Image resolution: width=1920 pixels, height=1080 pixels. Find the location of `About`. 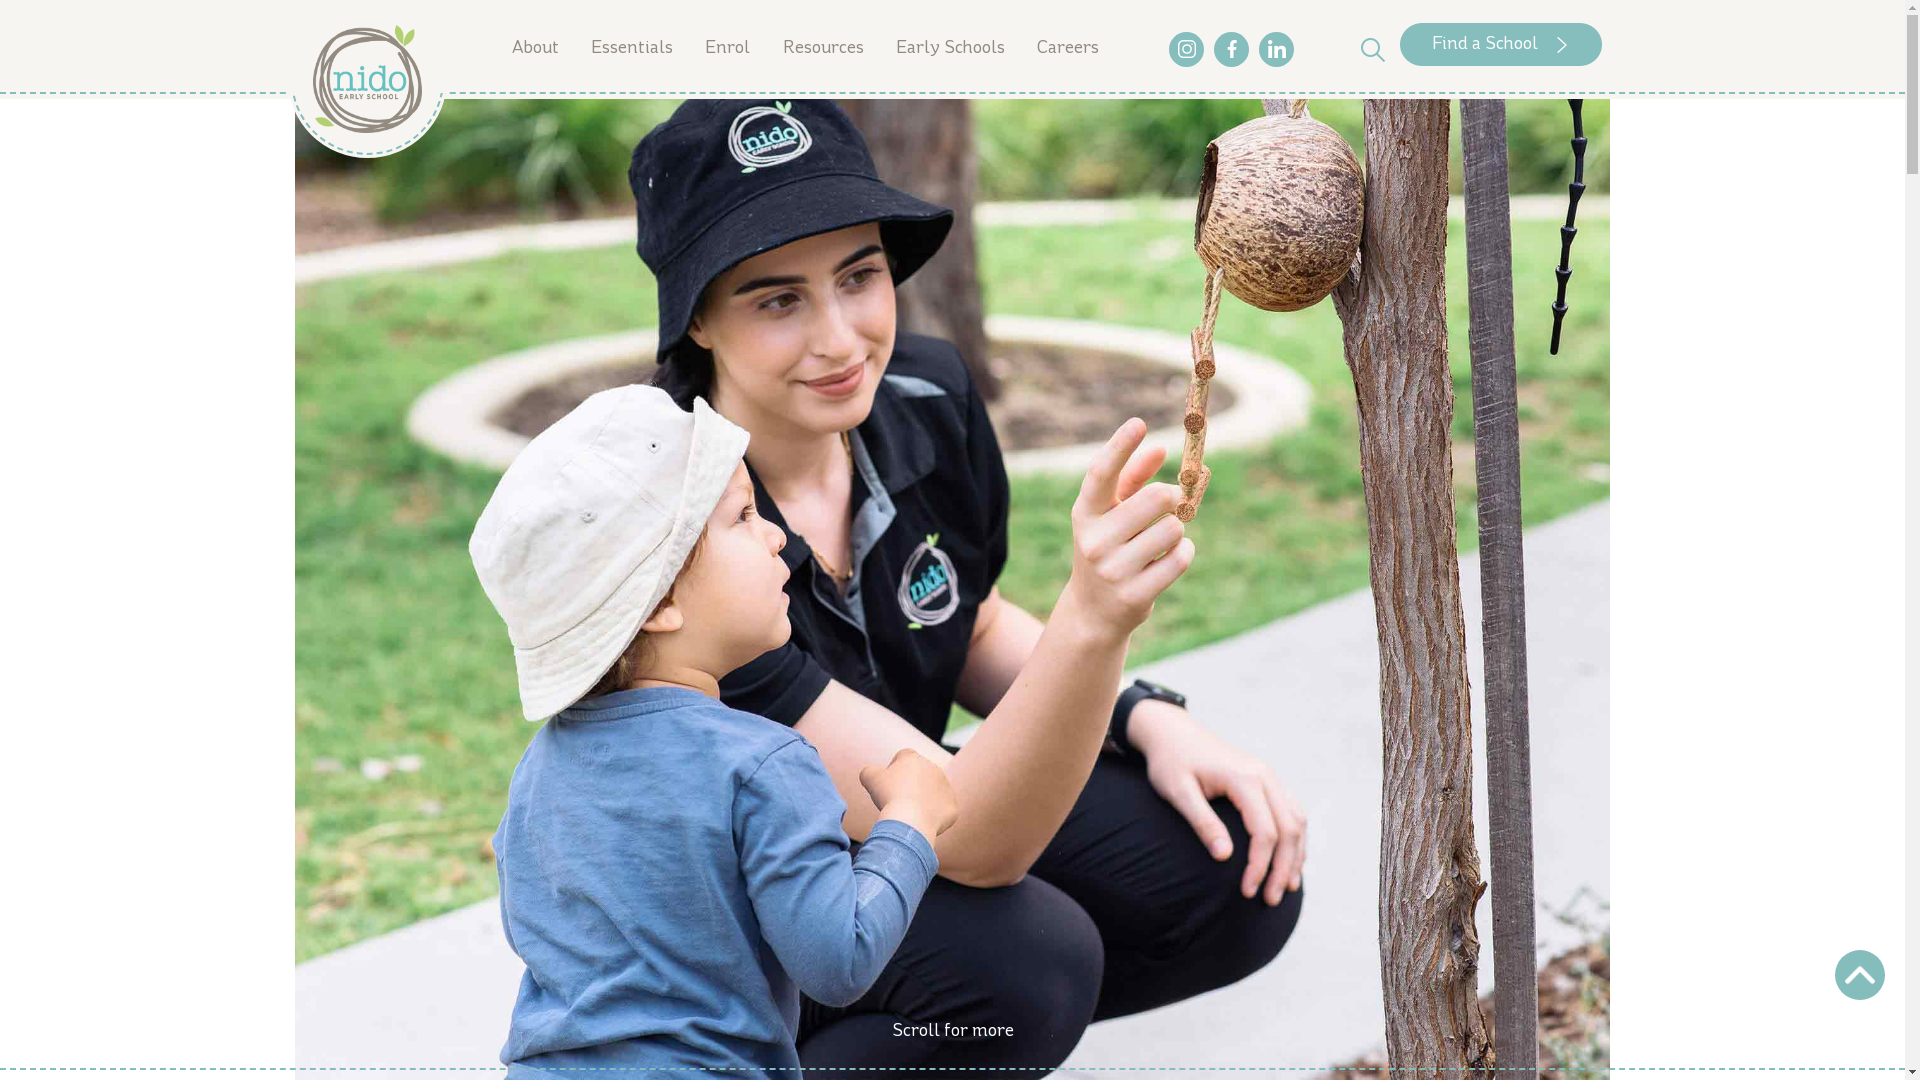

About is located at coordinates (534, 50).